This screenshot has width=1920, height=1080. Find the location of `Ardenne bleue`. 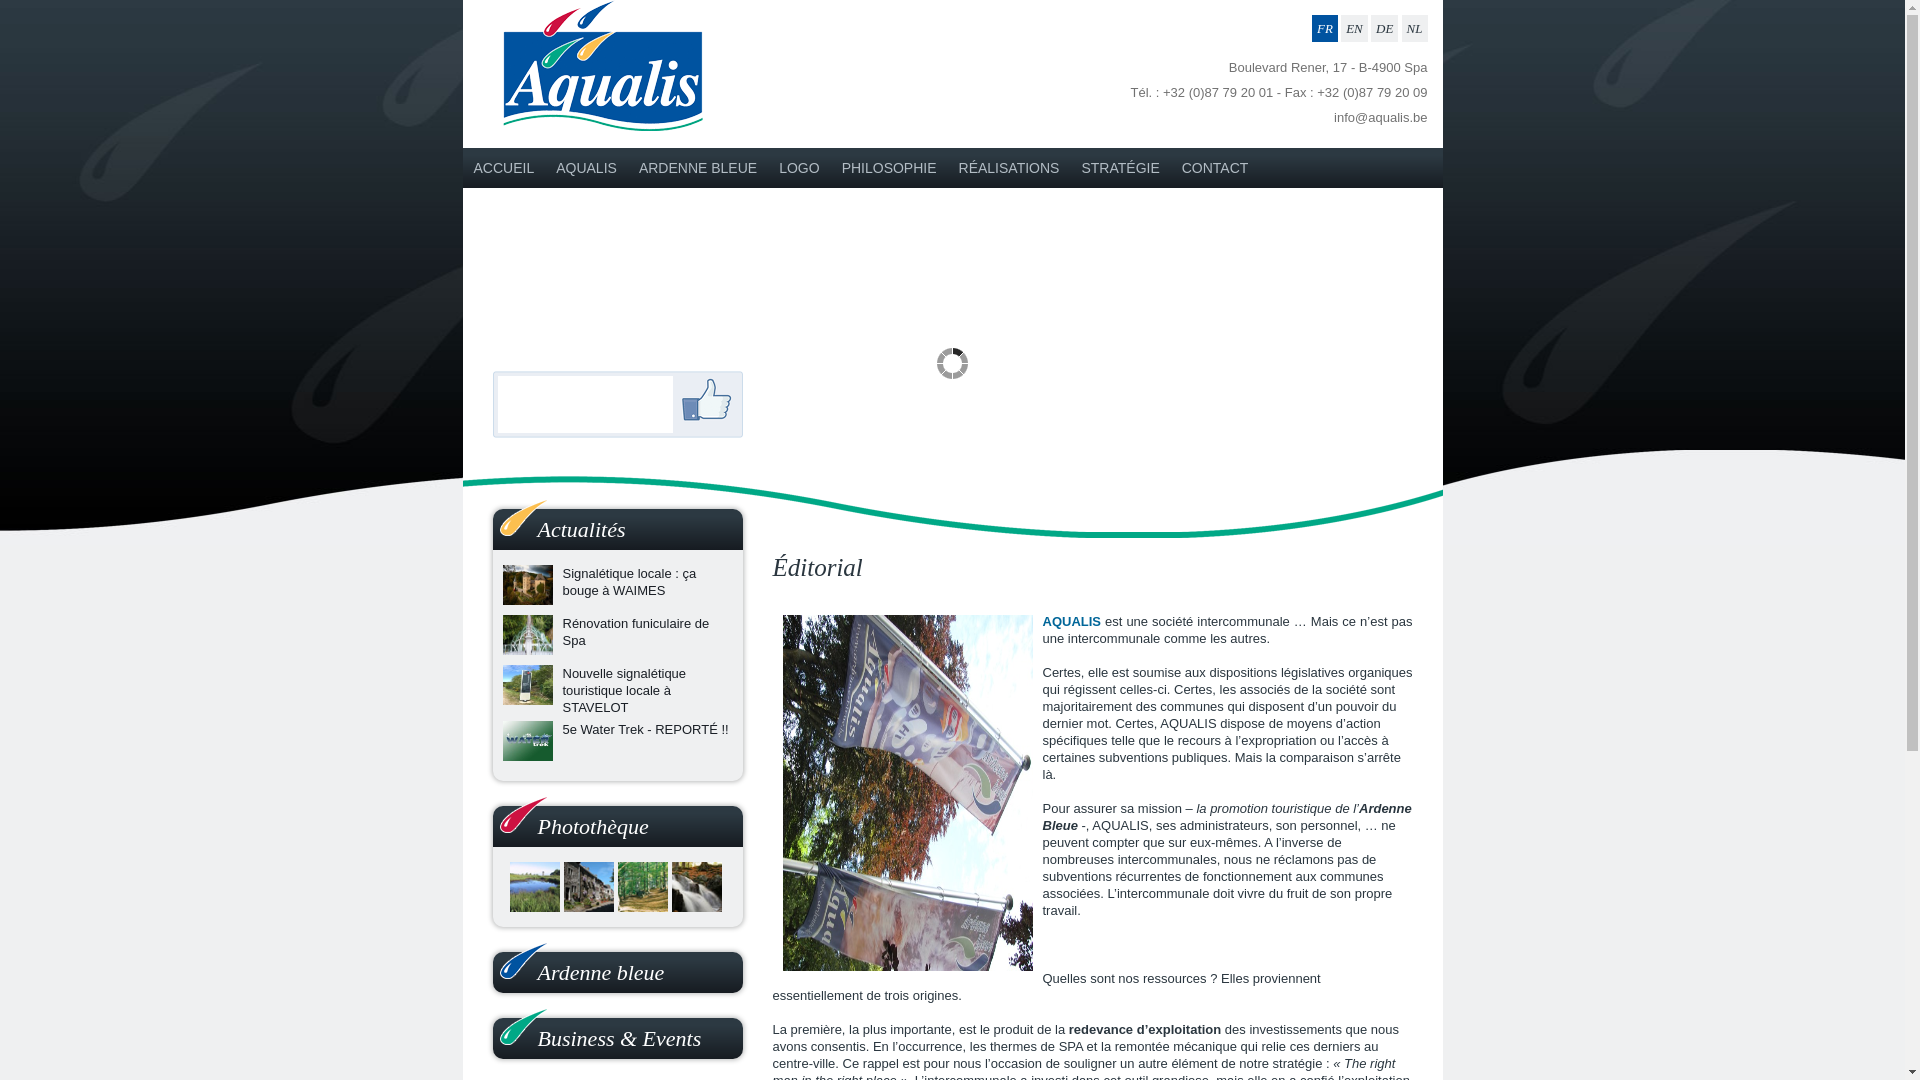

Ardenne bleue is located at coordinates (602, 972).